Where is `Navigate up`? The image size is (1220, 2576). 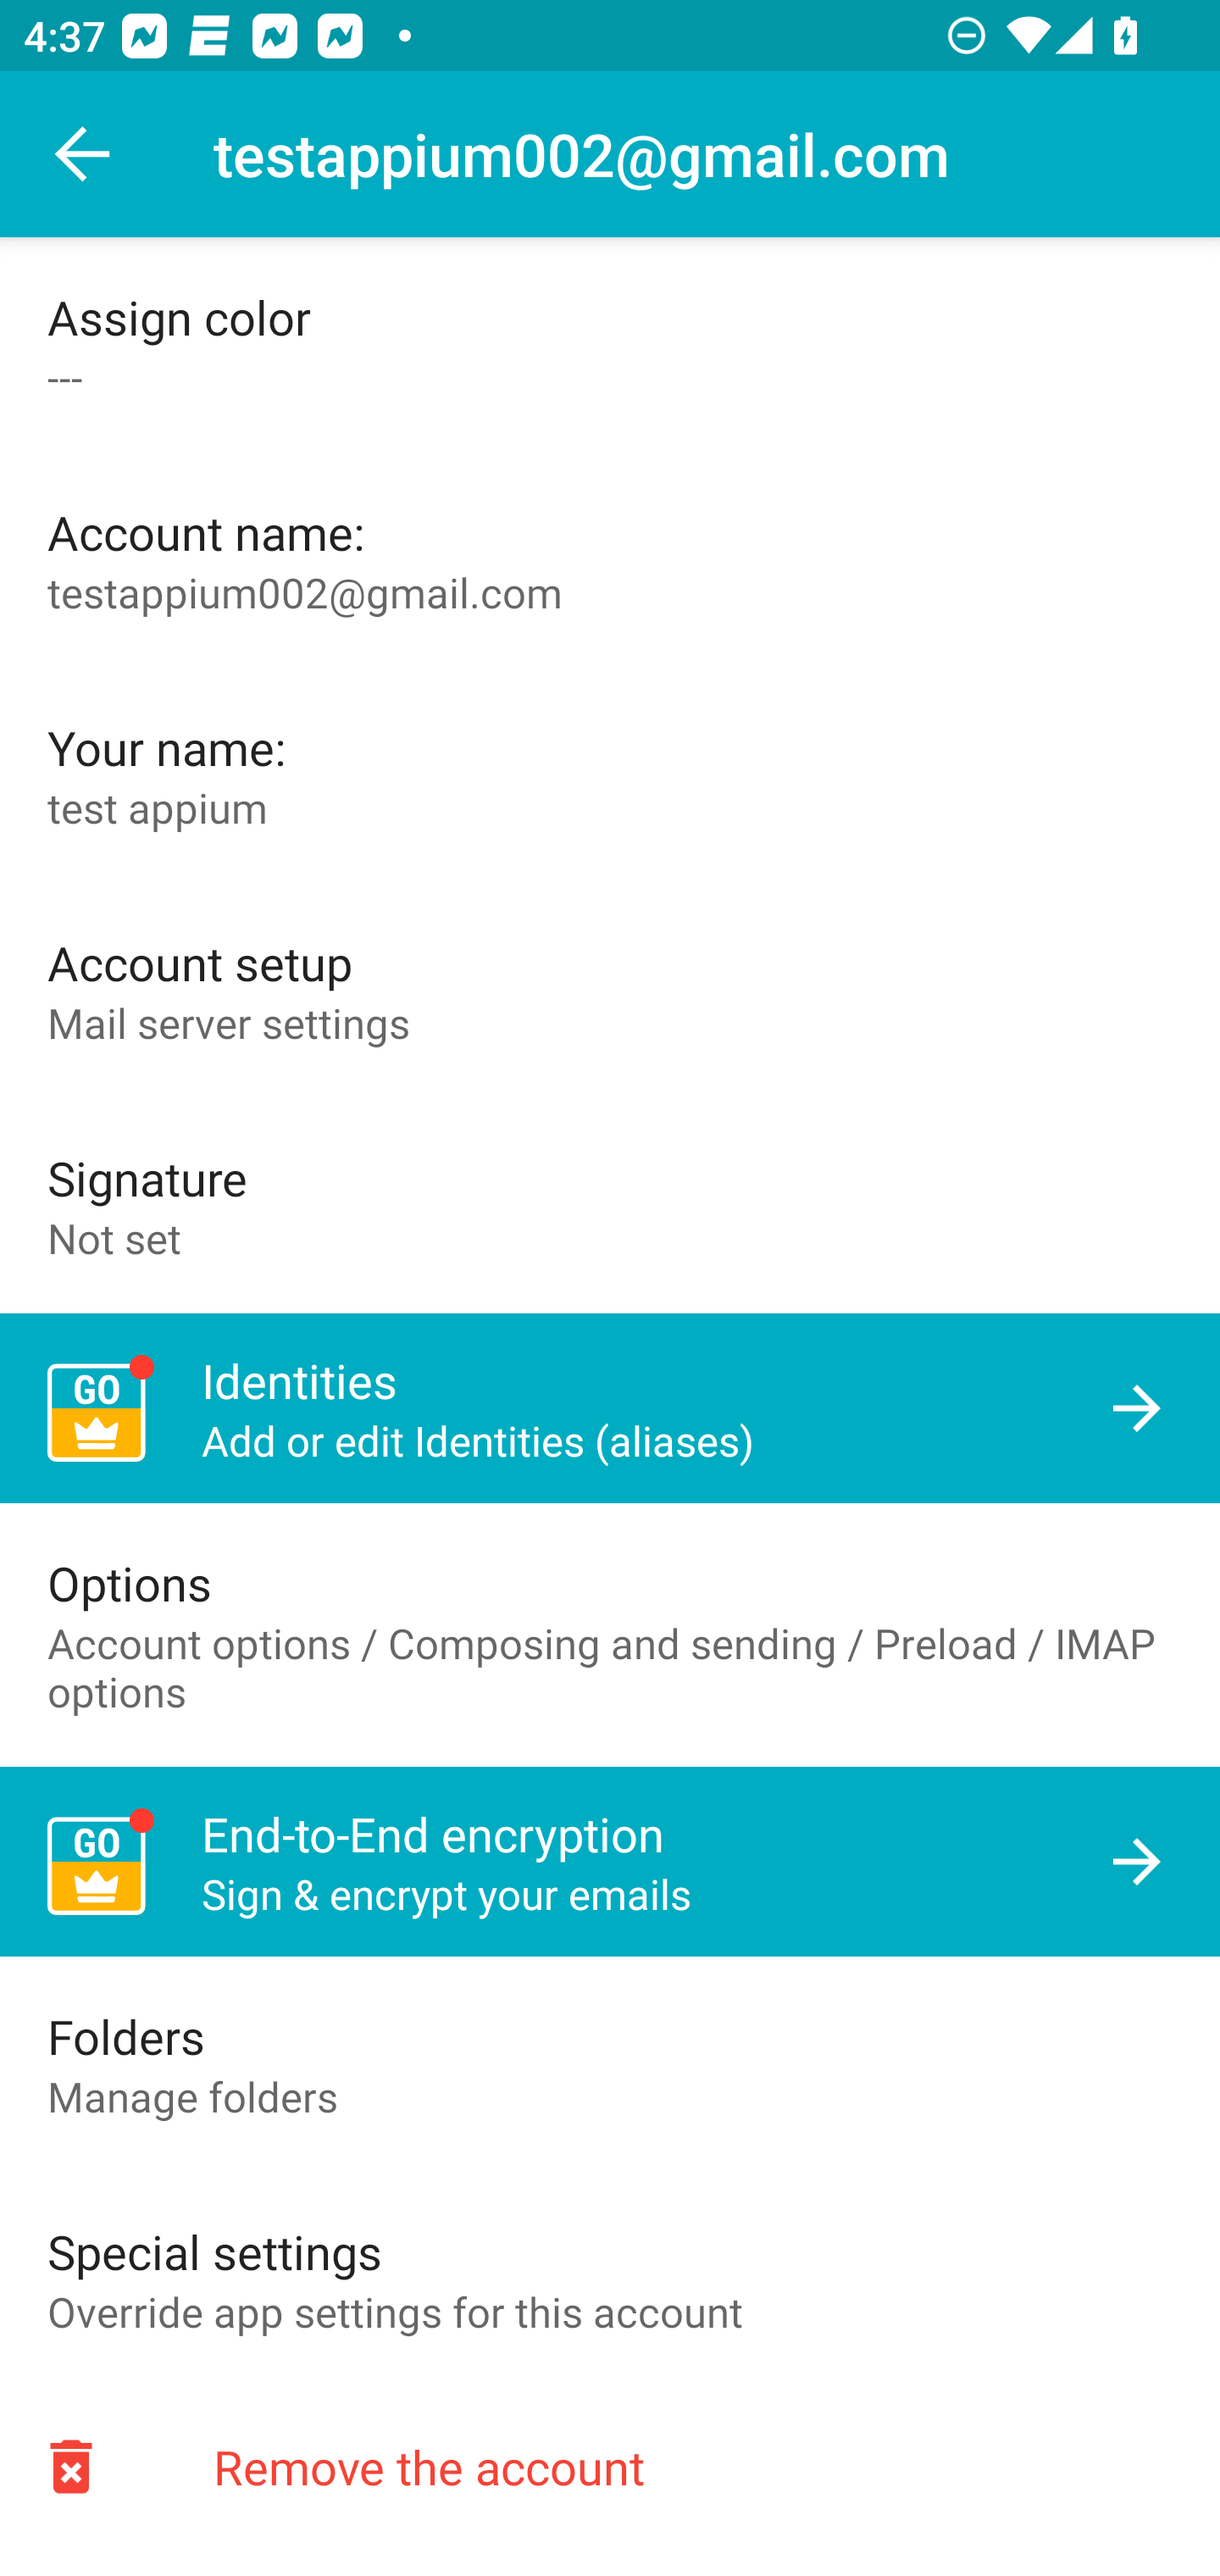
Navigate up is located at coordinates (83, 154).